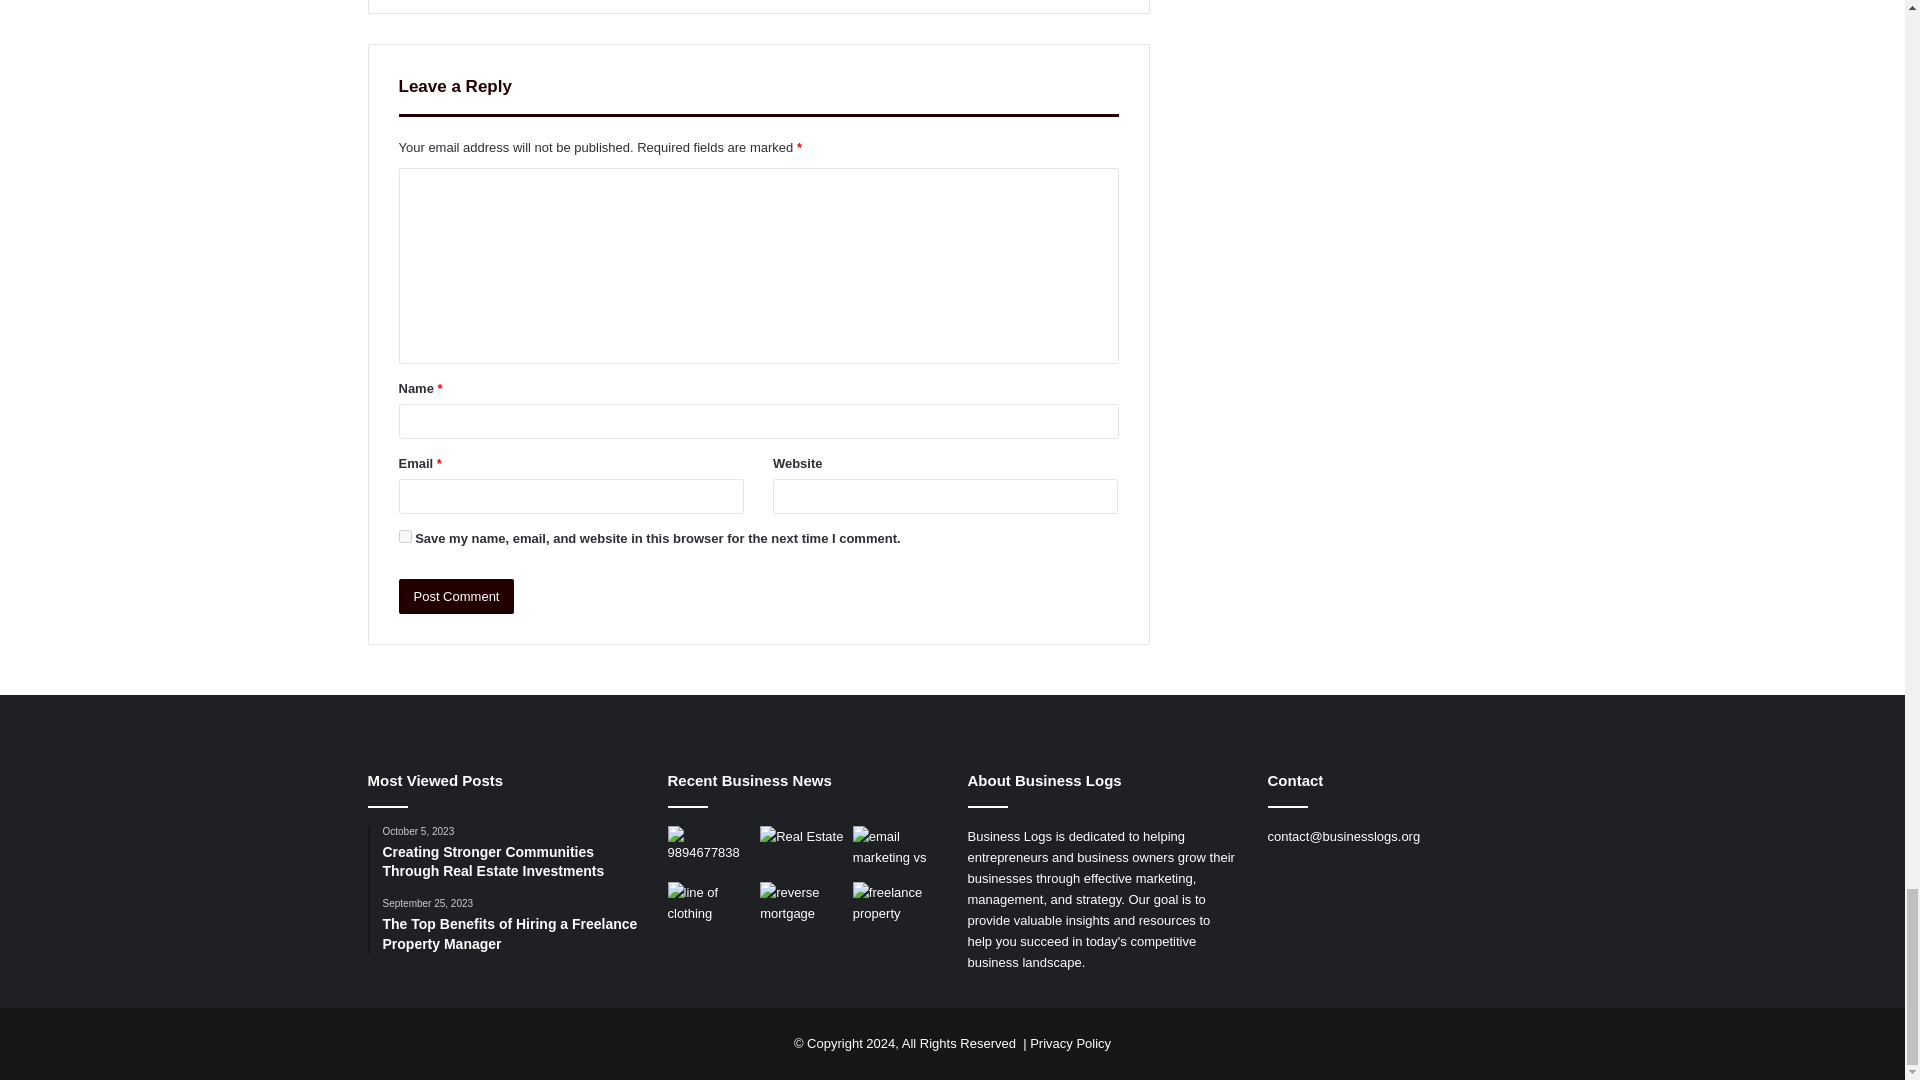 The height and width of the screenshot is (1080, 1920). Describe the element at coordinates (404, 536) in the screenshot. I see `yes` at that location.